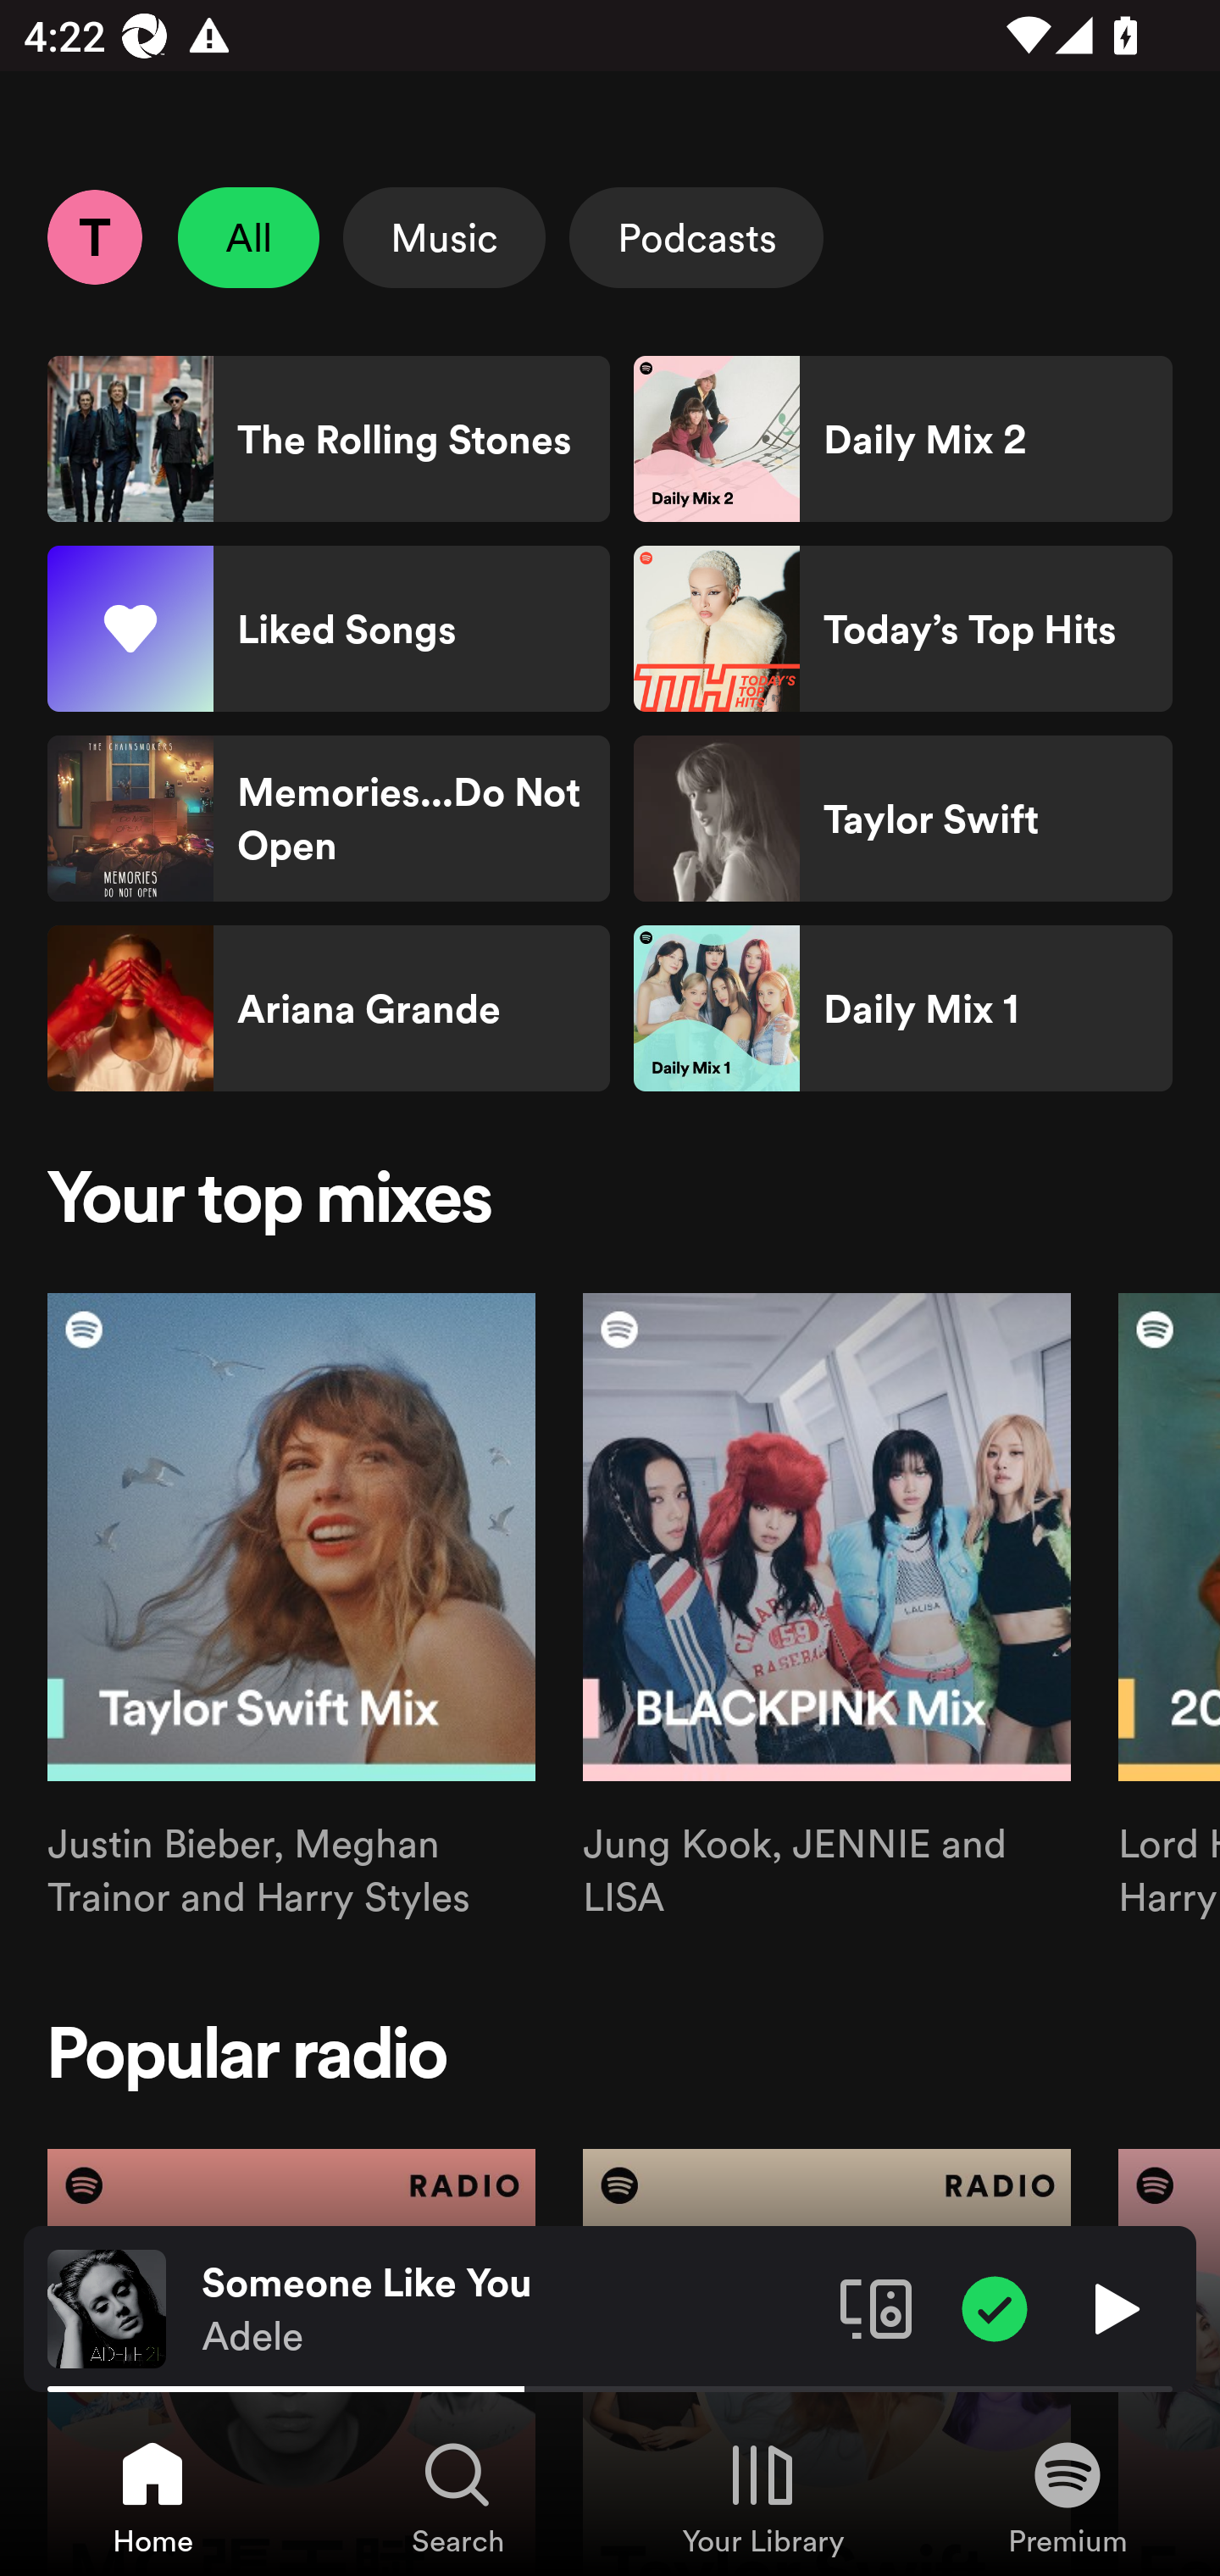  Describe the element at coordinates (152, 2496) in the screenshot. I see `Home, Tab 1 of 4 Home Home` at that location.